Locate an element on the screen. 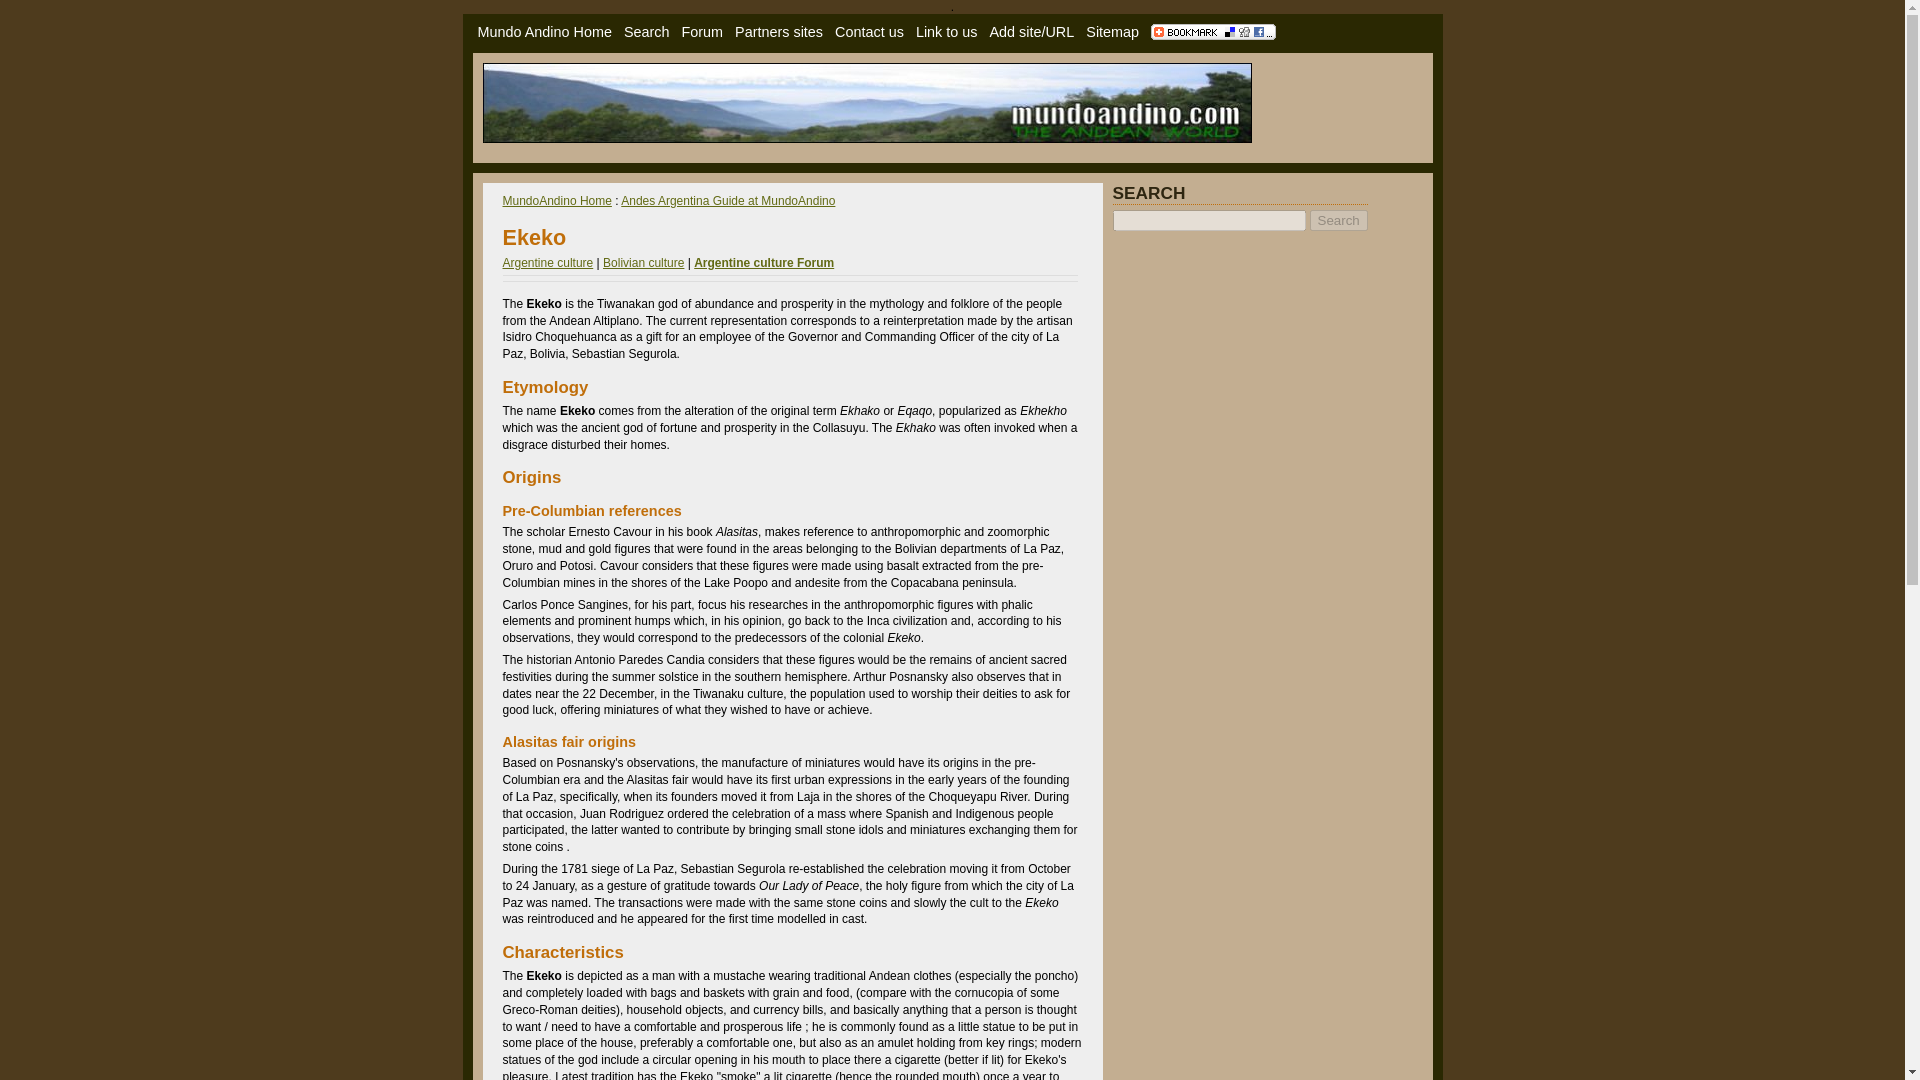 This screenshot has height=1080, width=1920. Home is located at coordinates (545, 31).